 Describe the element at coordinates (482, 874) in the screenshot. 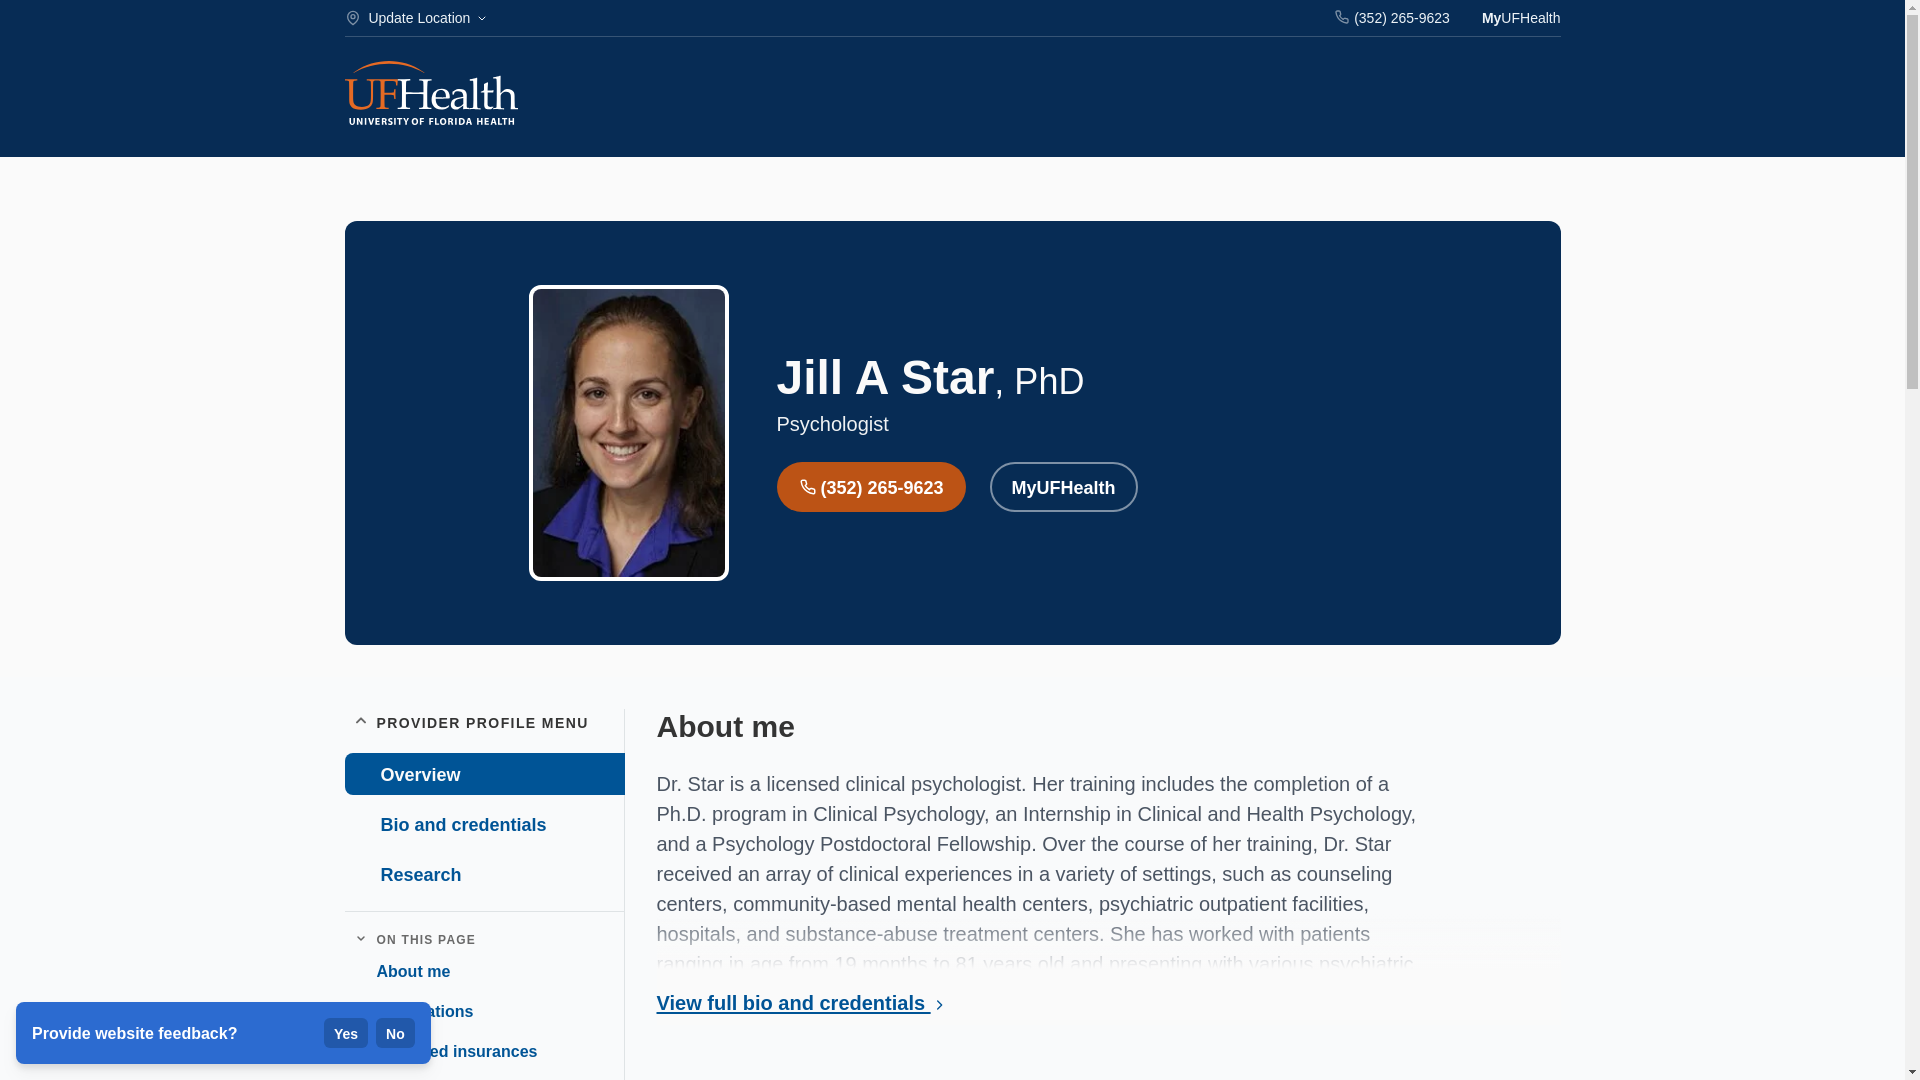

I see `Research` at that location.